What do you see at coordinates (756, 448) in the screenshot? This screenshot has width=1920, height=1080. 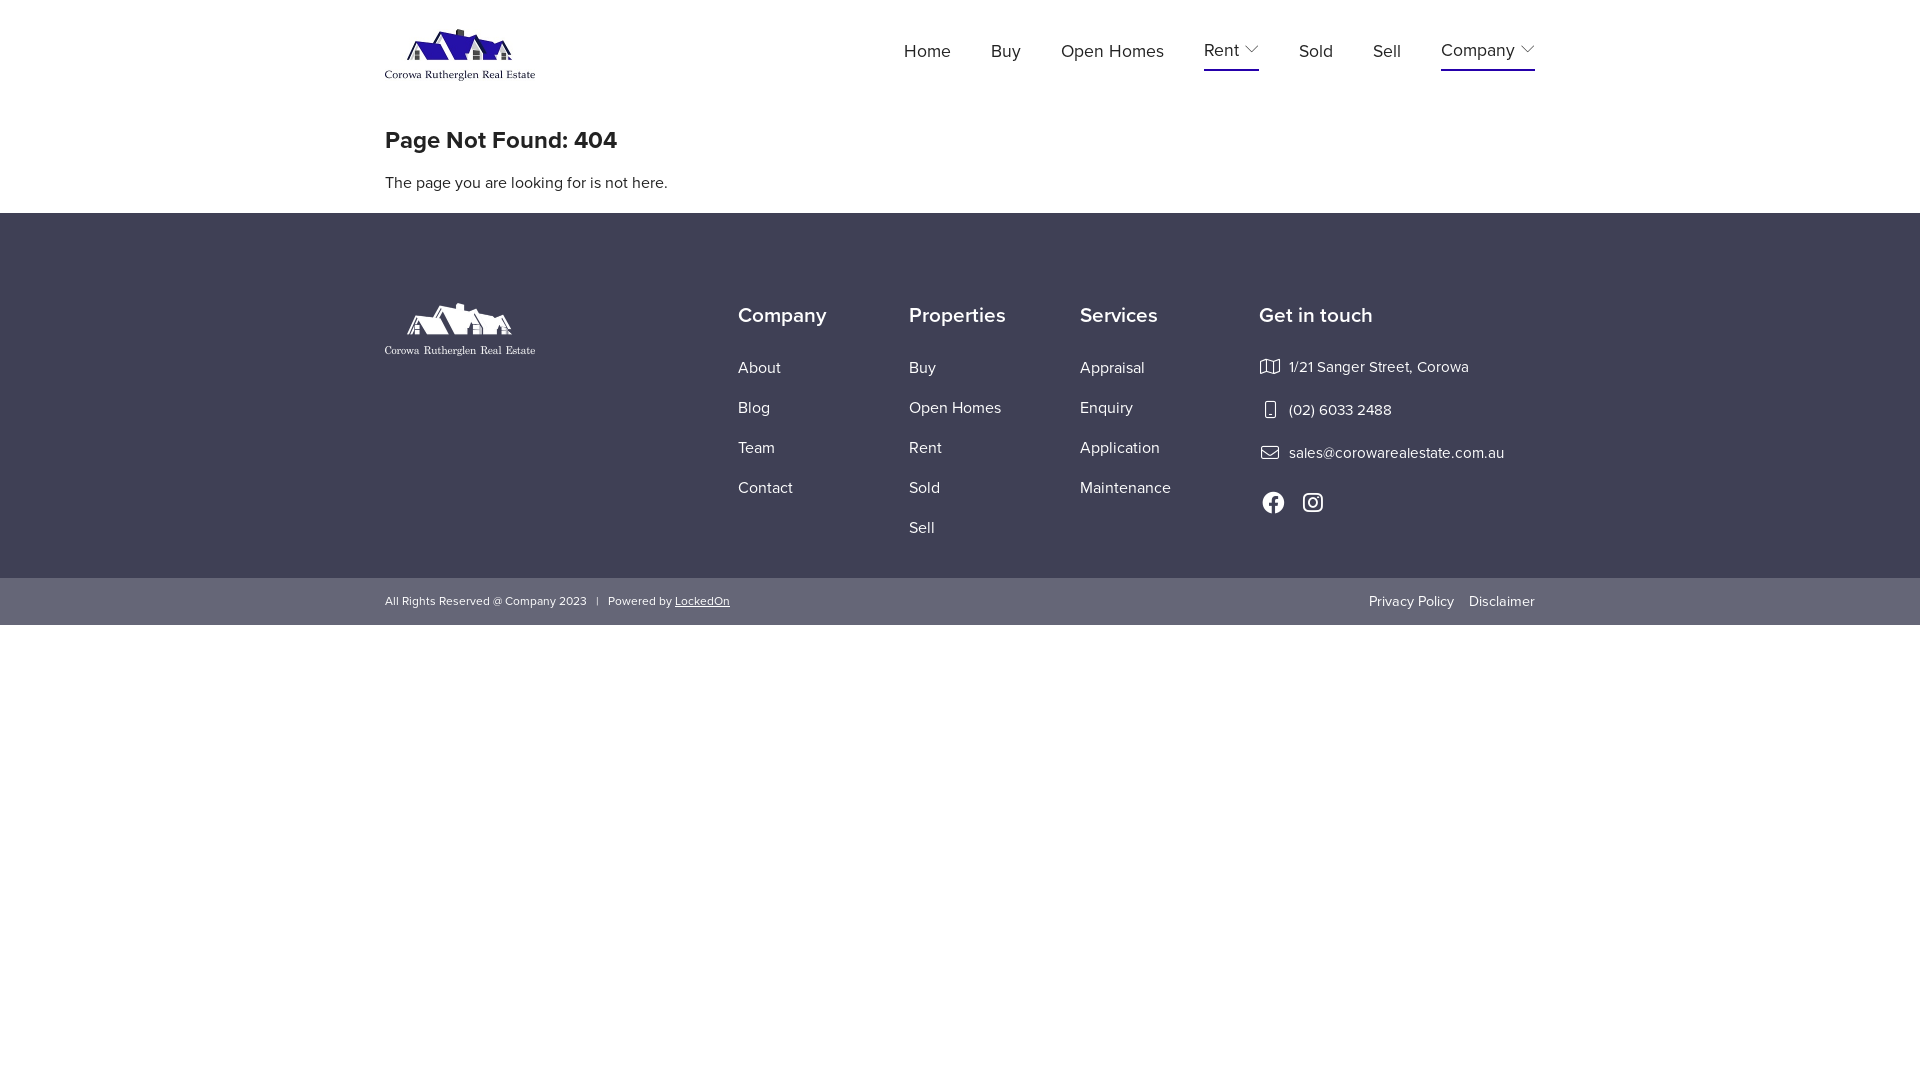 I see `Team` at bounding box center [756, 448].